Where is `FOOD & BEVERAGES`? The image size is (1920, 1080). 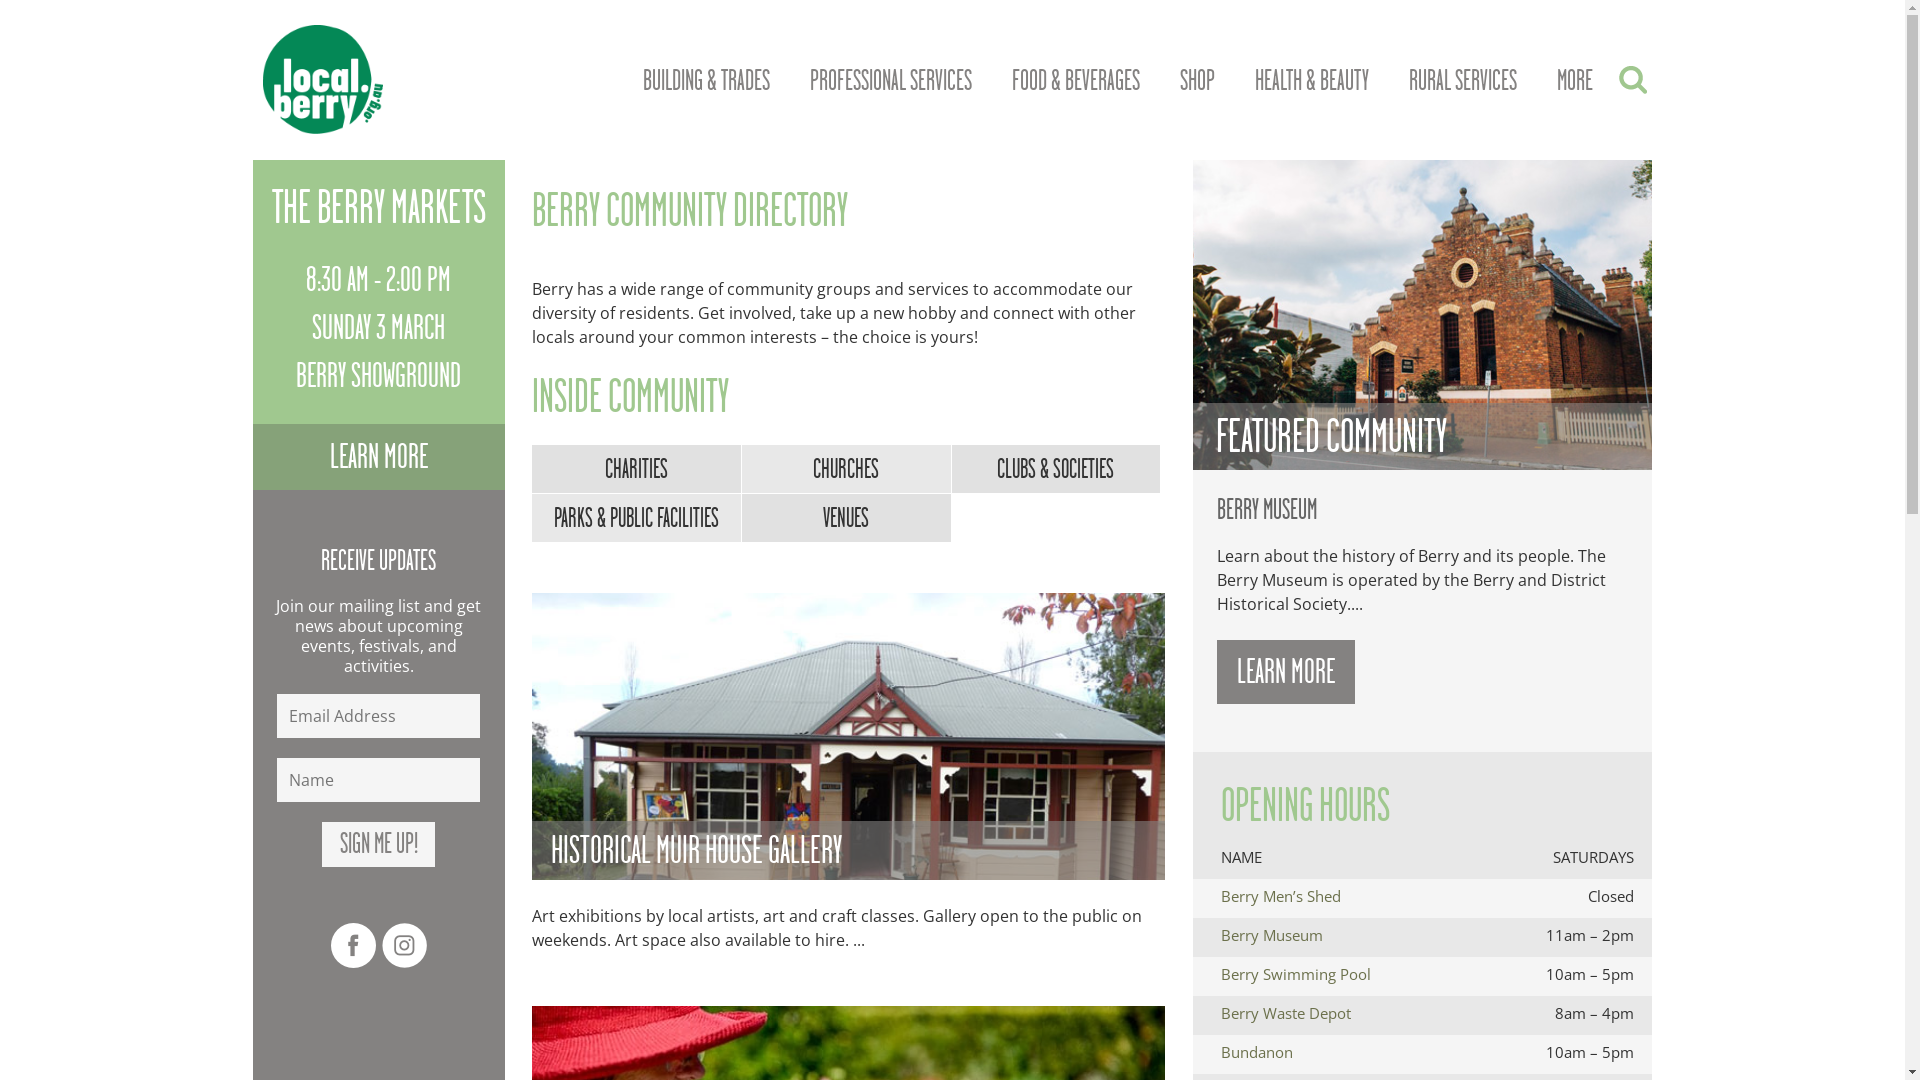
FOOD & BEVERAGES is located at coordinates (1076, 81).